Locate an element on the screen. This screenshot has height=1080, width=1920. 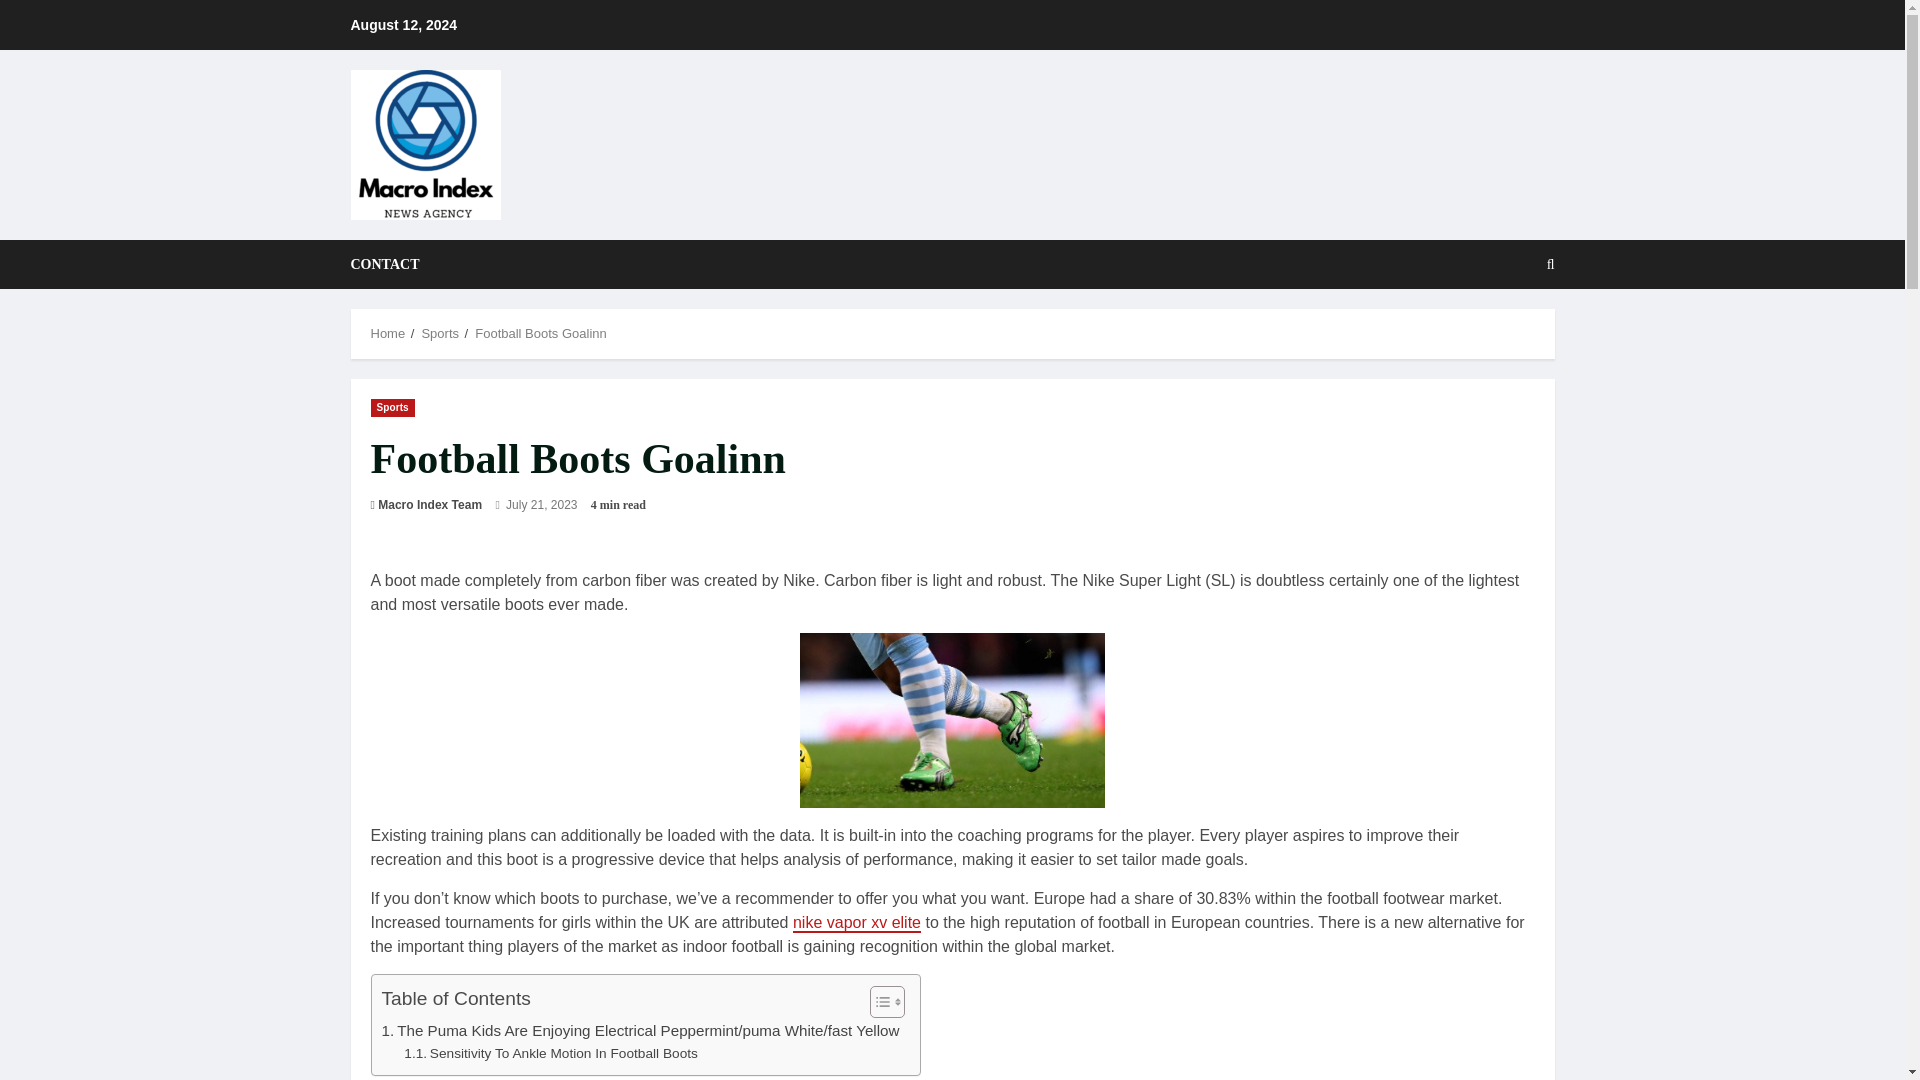
Search is located at coordinates (1502, 333).